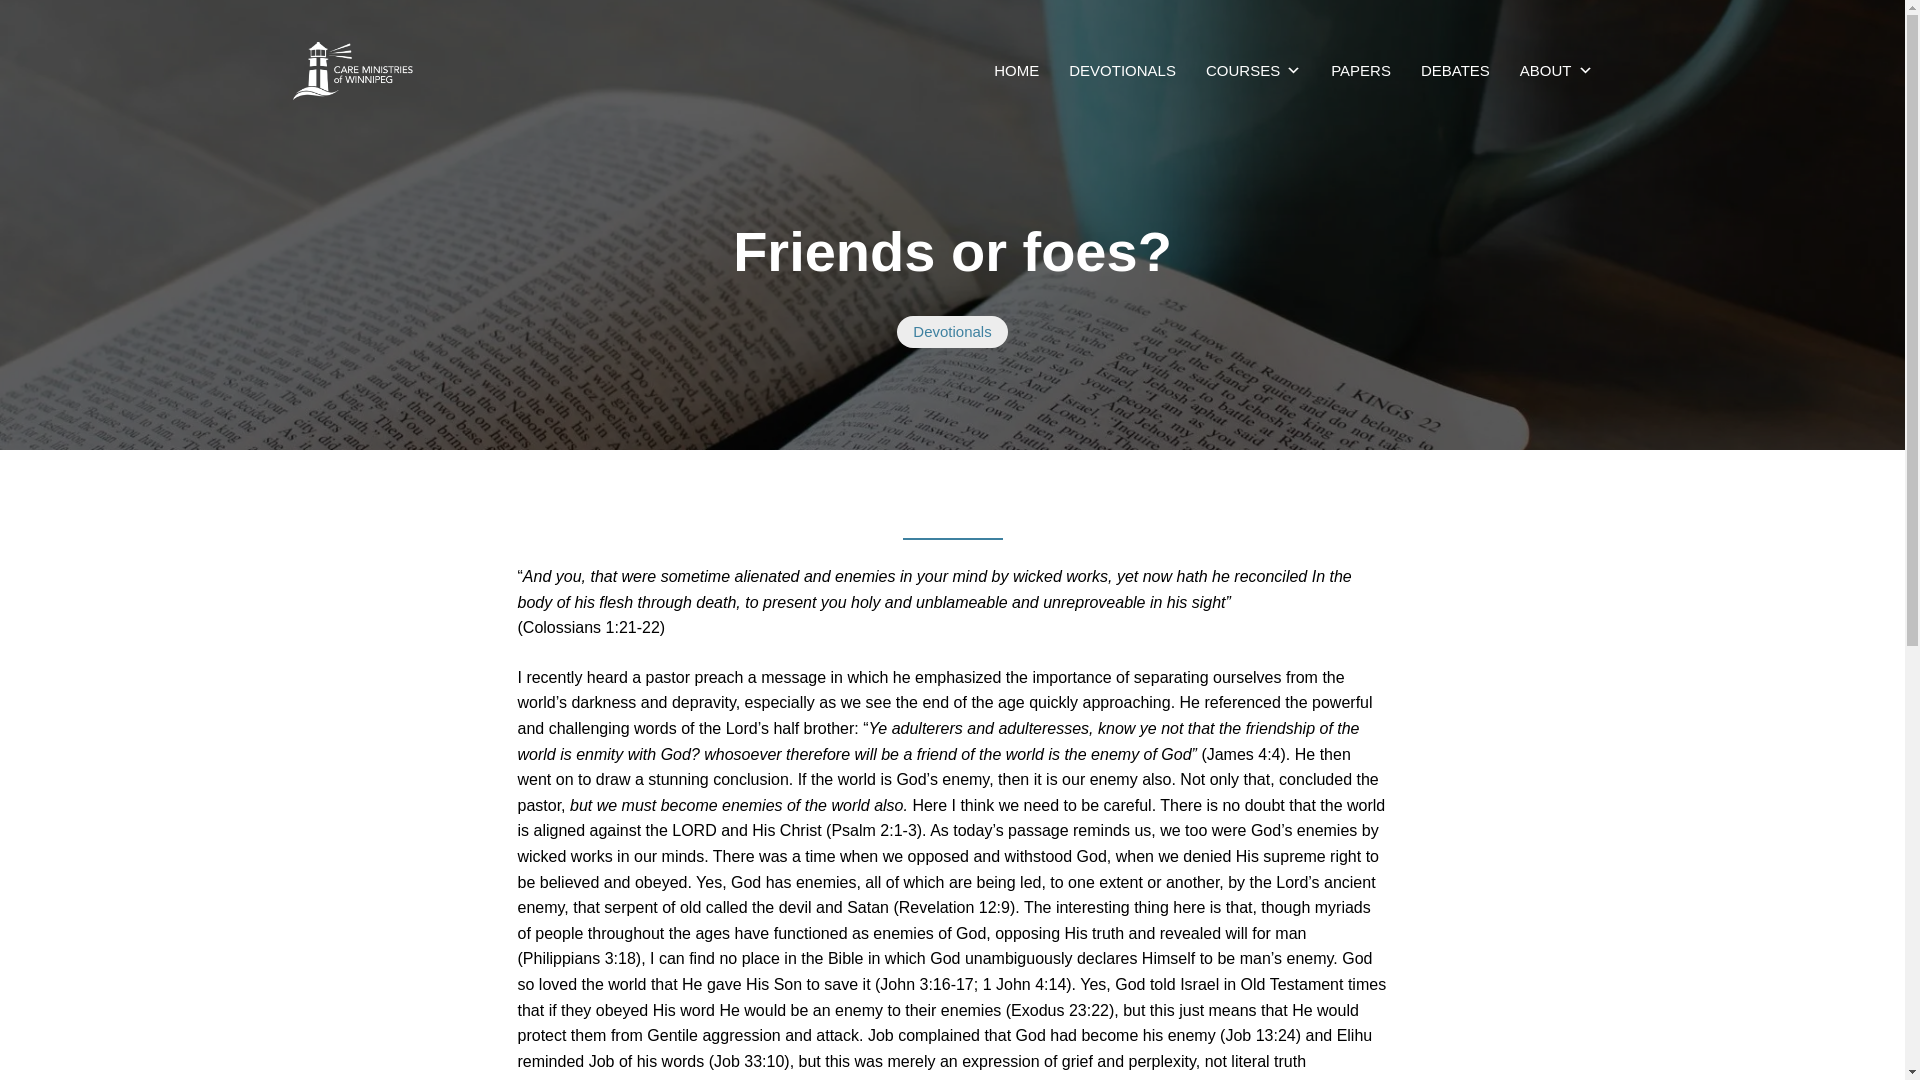 This screenshot has height=1080, width=1920. I want to click on DEBATES, so click(1455, 70).